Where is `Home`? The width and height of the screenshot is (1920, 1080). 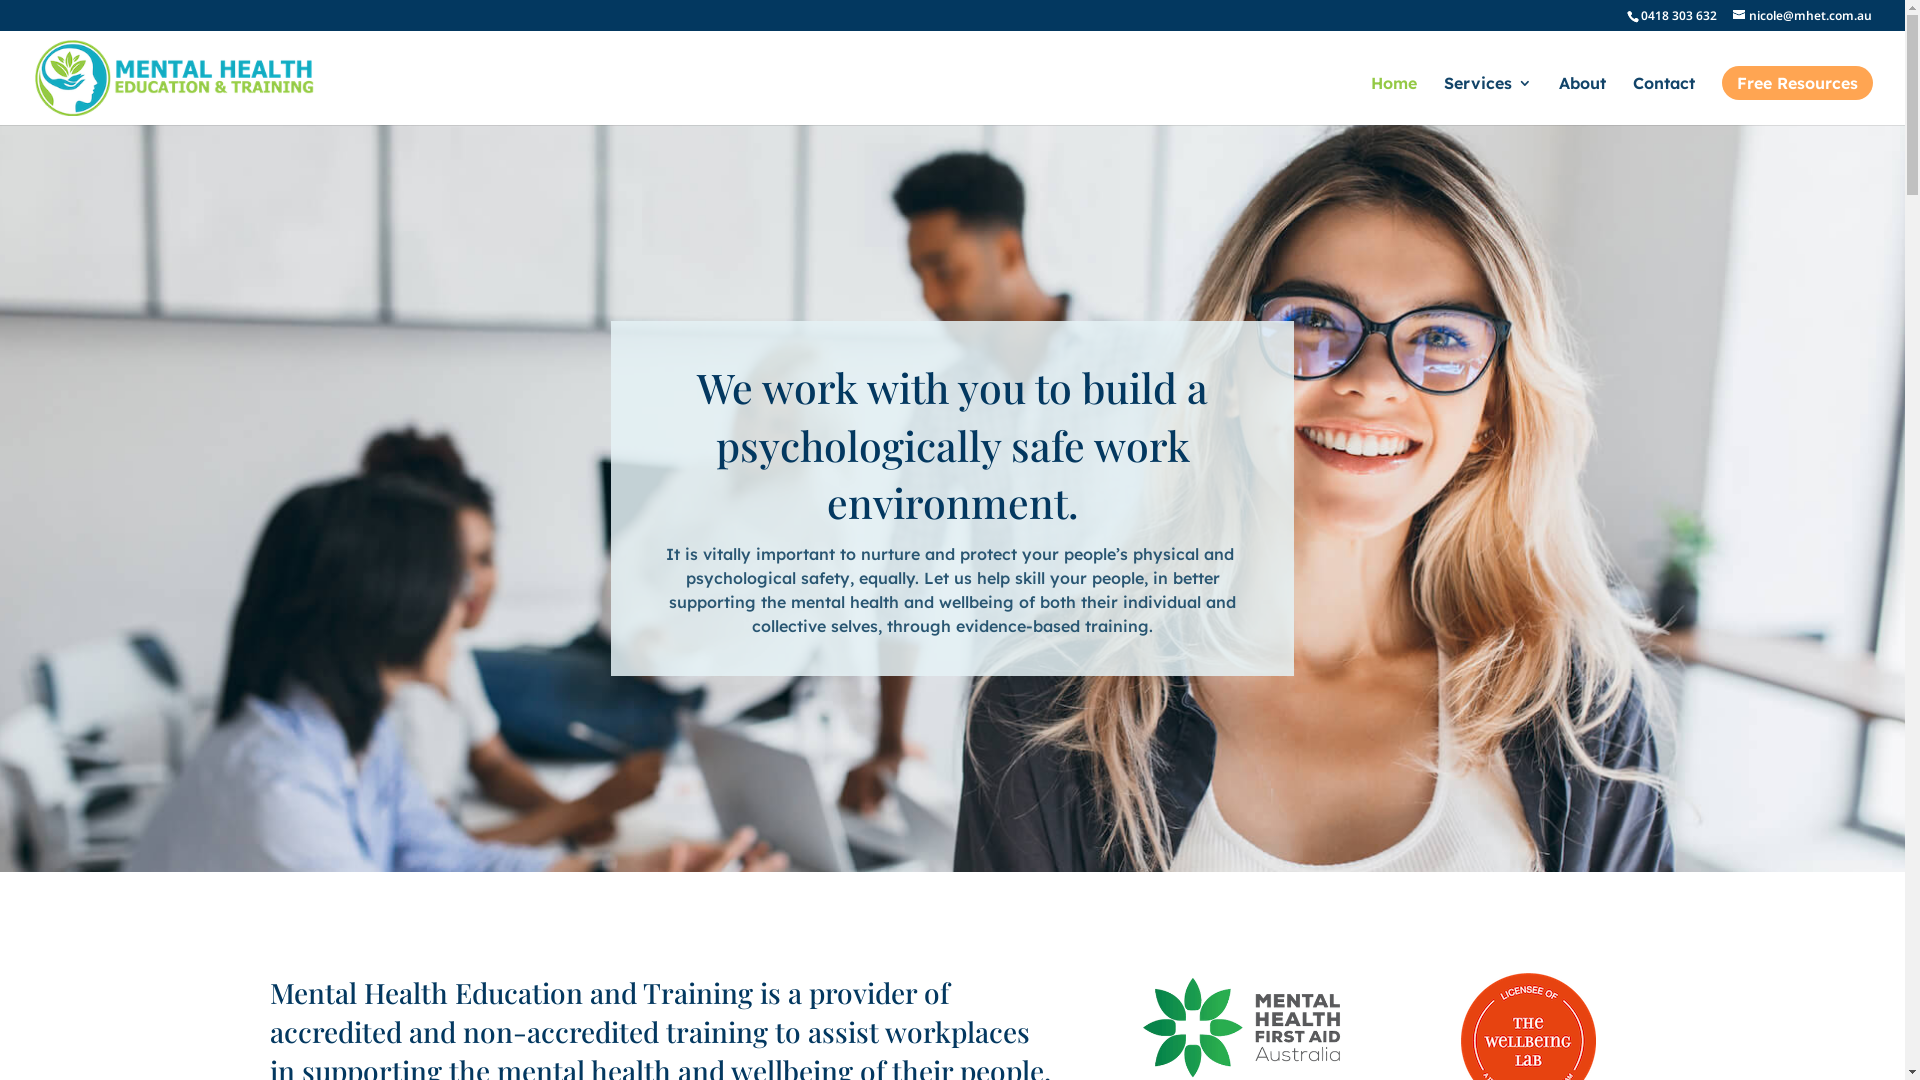 Home is located at coordinates (1394, 100).